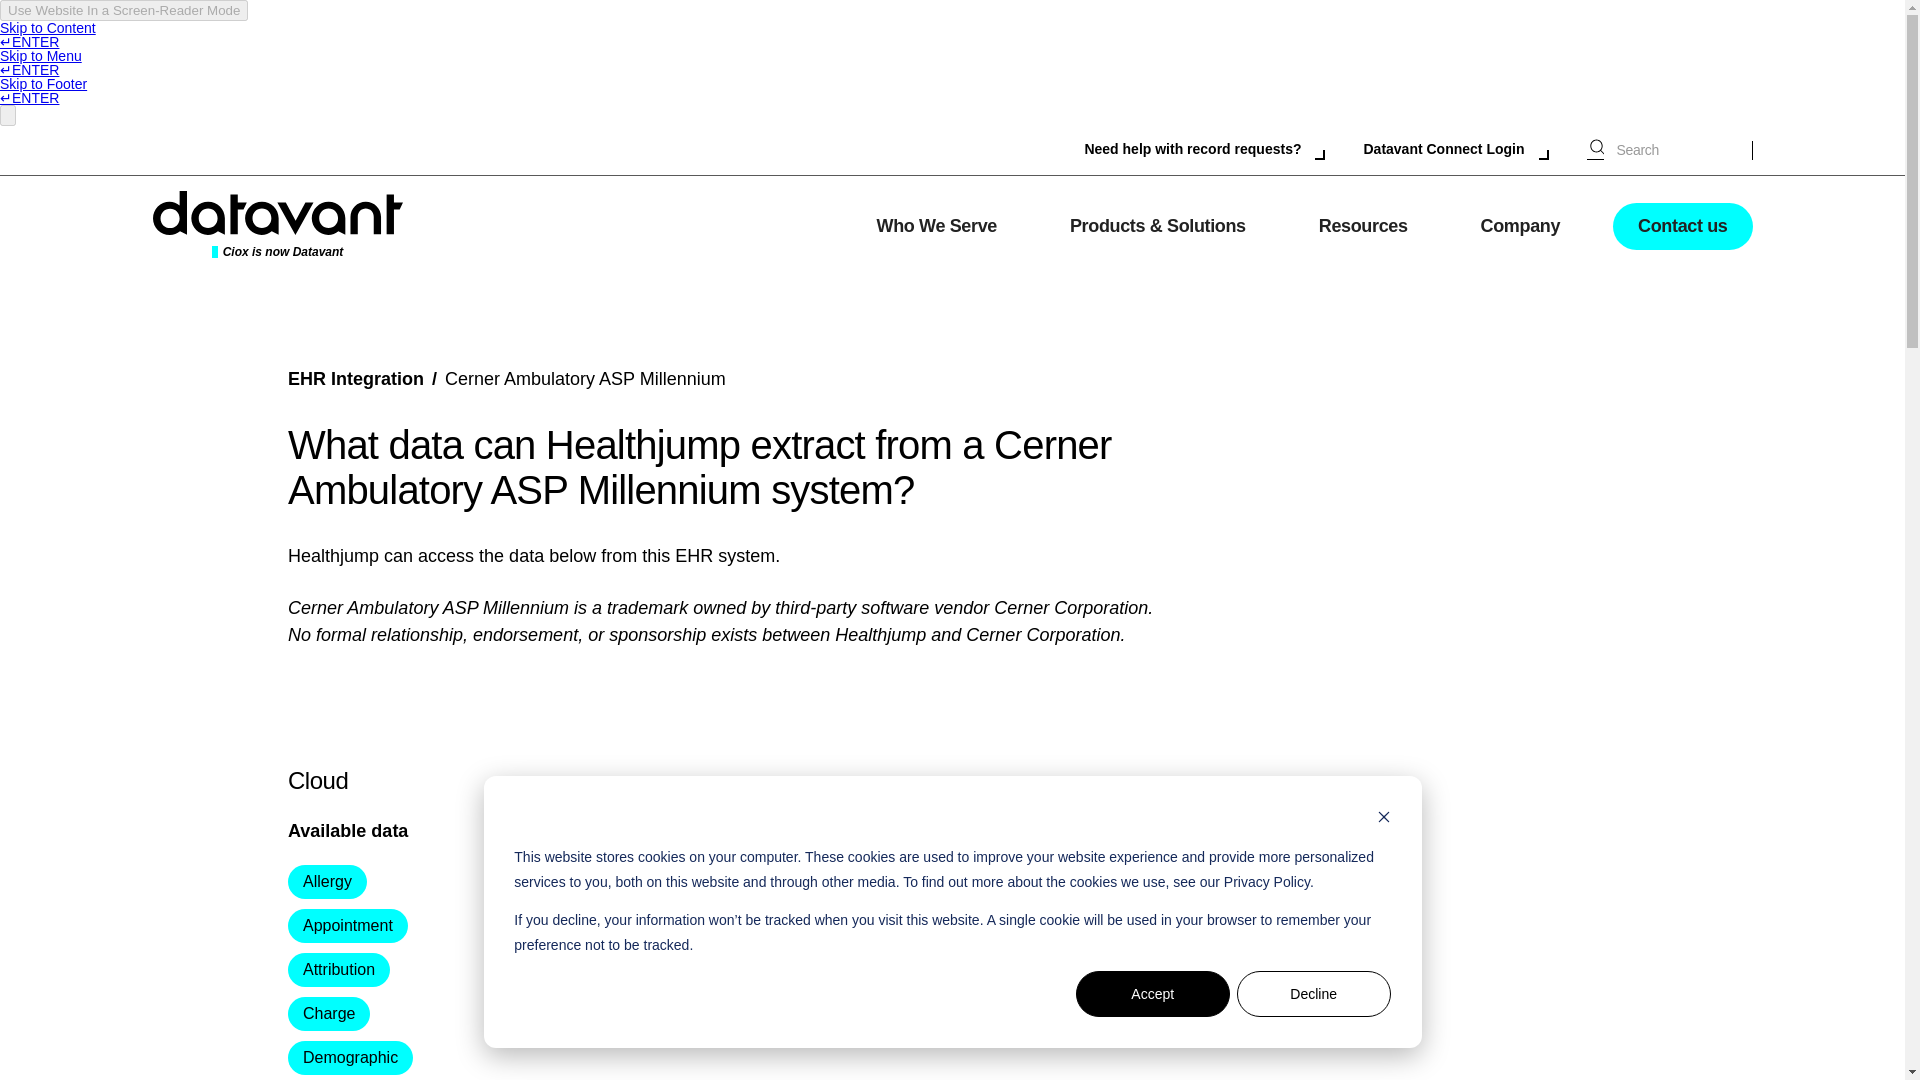  Describe the element at coordinates (276, 226) in the screenshot. I see `Ciox is now Datavant` at that location.